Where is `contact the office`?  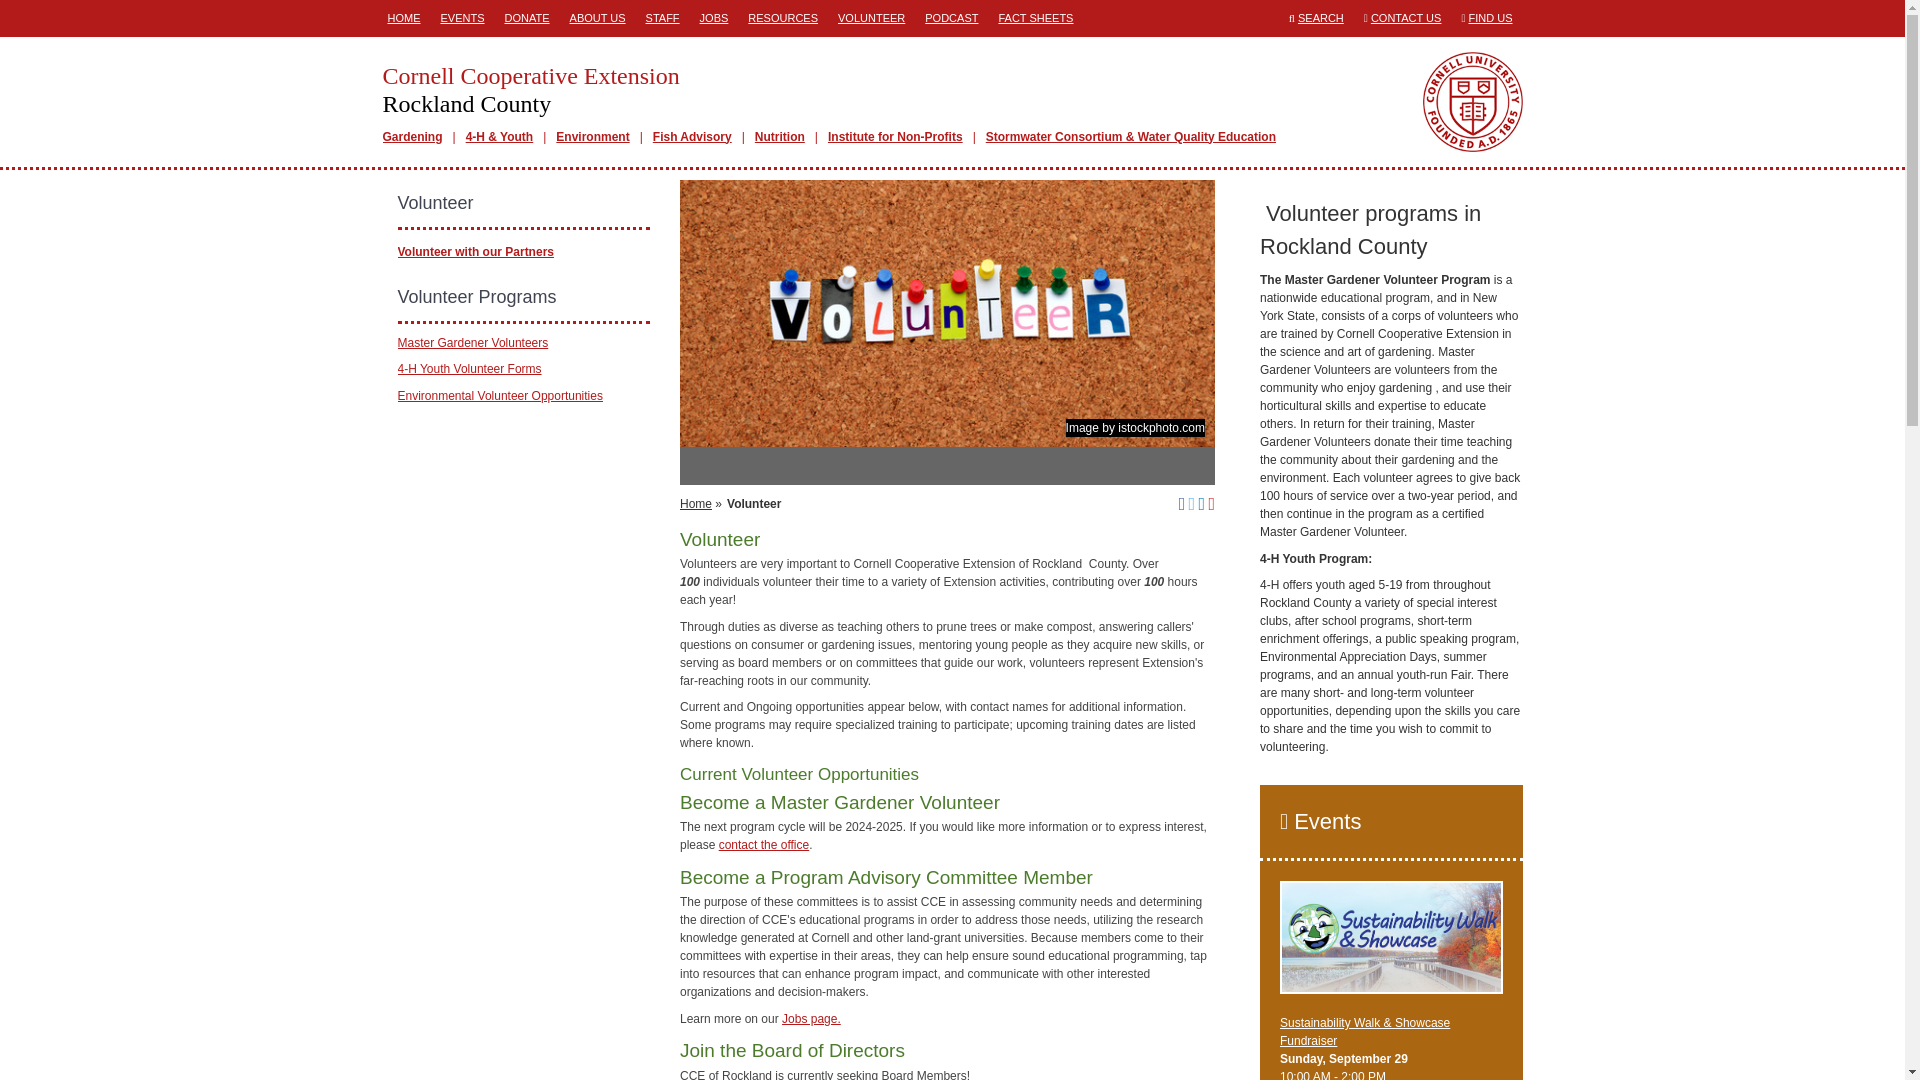 contact the office is located at coordinates (764, 845).